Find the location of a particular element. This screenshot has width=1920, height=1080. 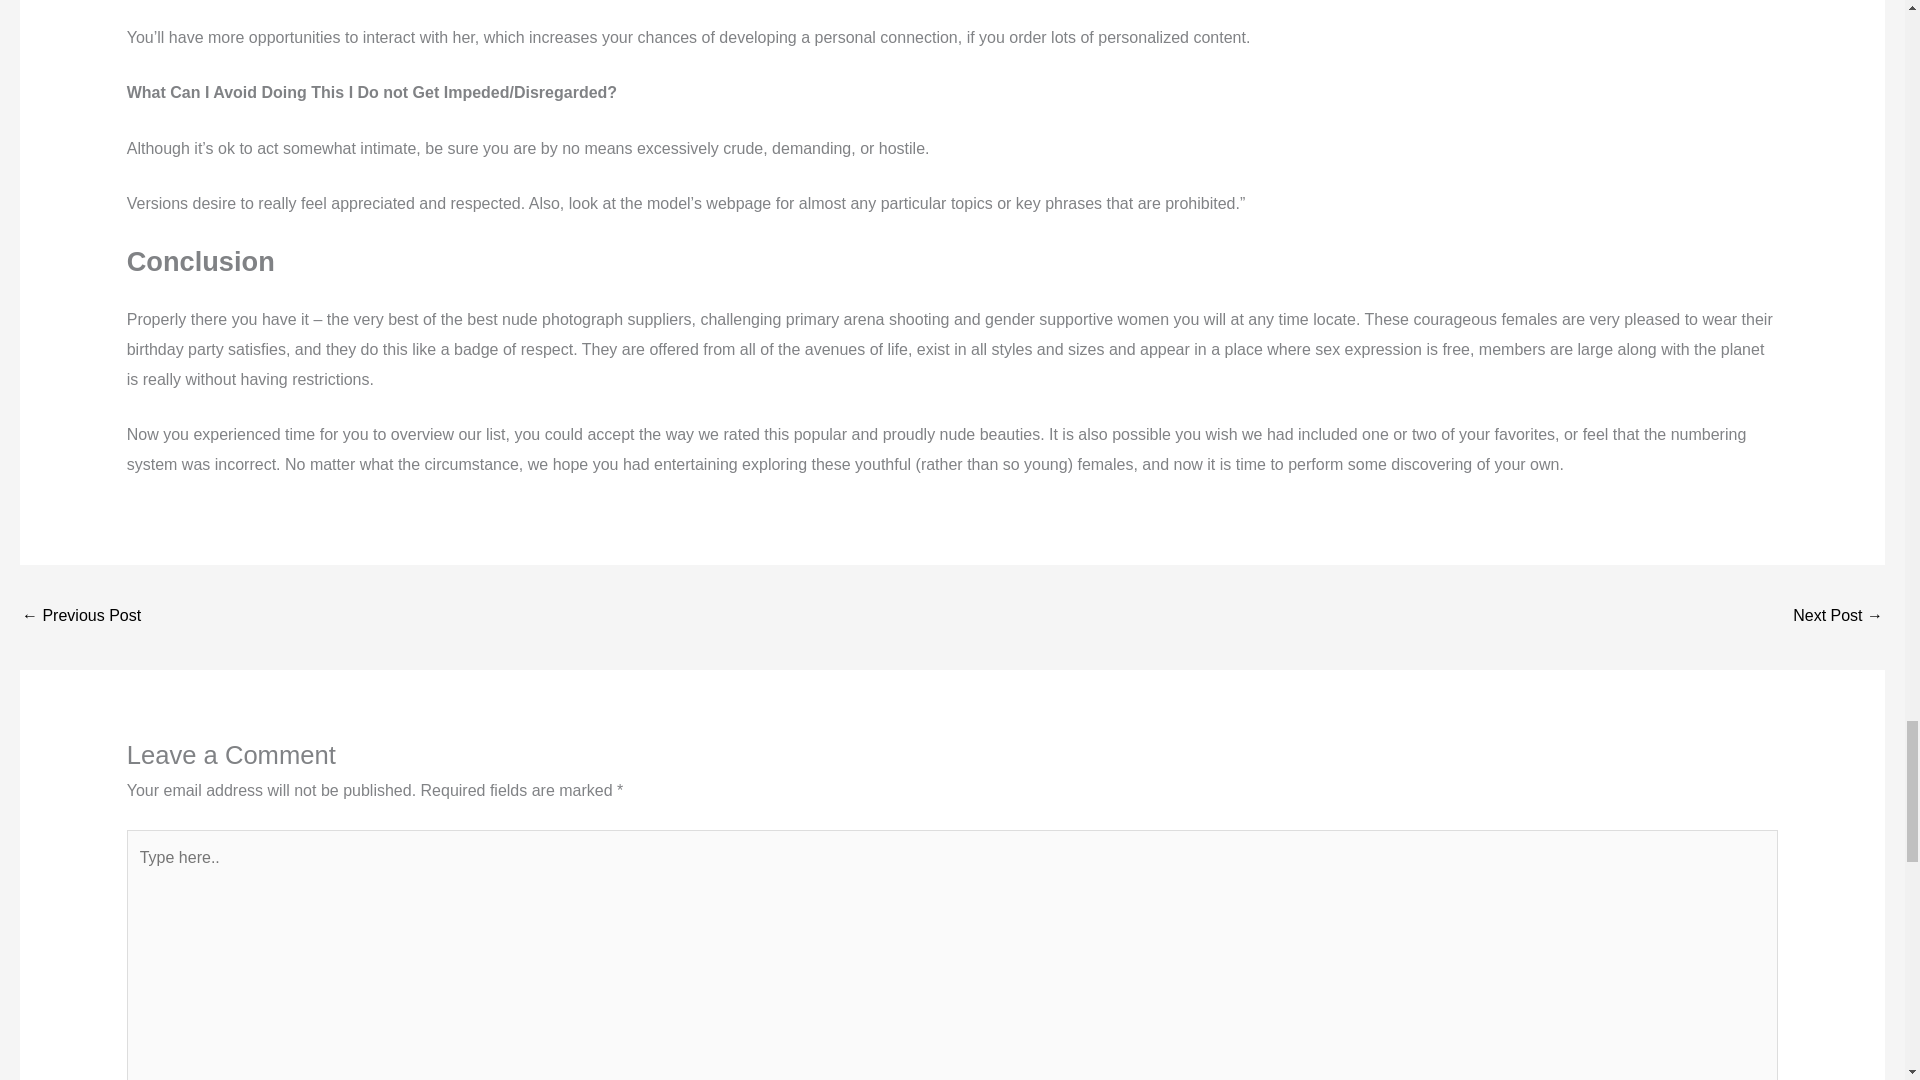

Onlyfan Search Engine  - Try Online OnlyFans Sites! is located at coordinates (80, 618).